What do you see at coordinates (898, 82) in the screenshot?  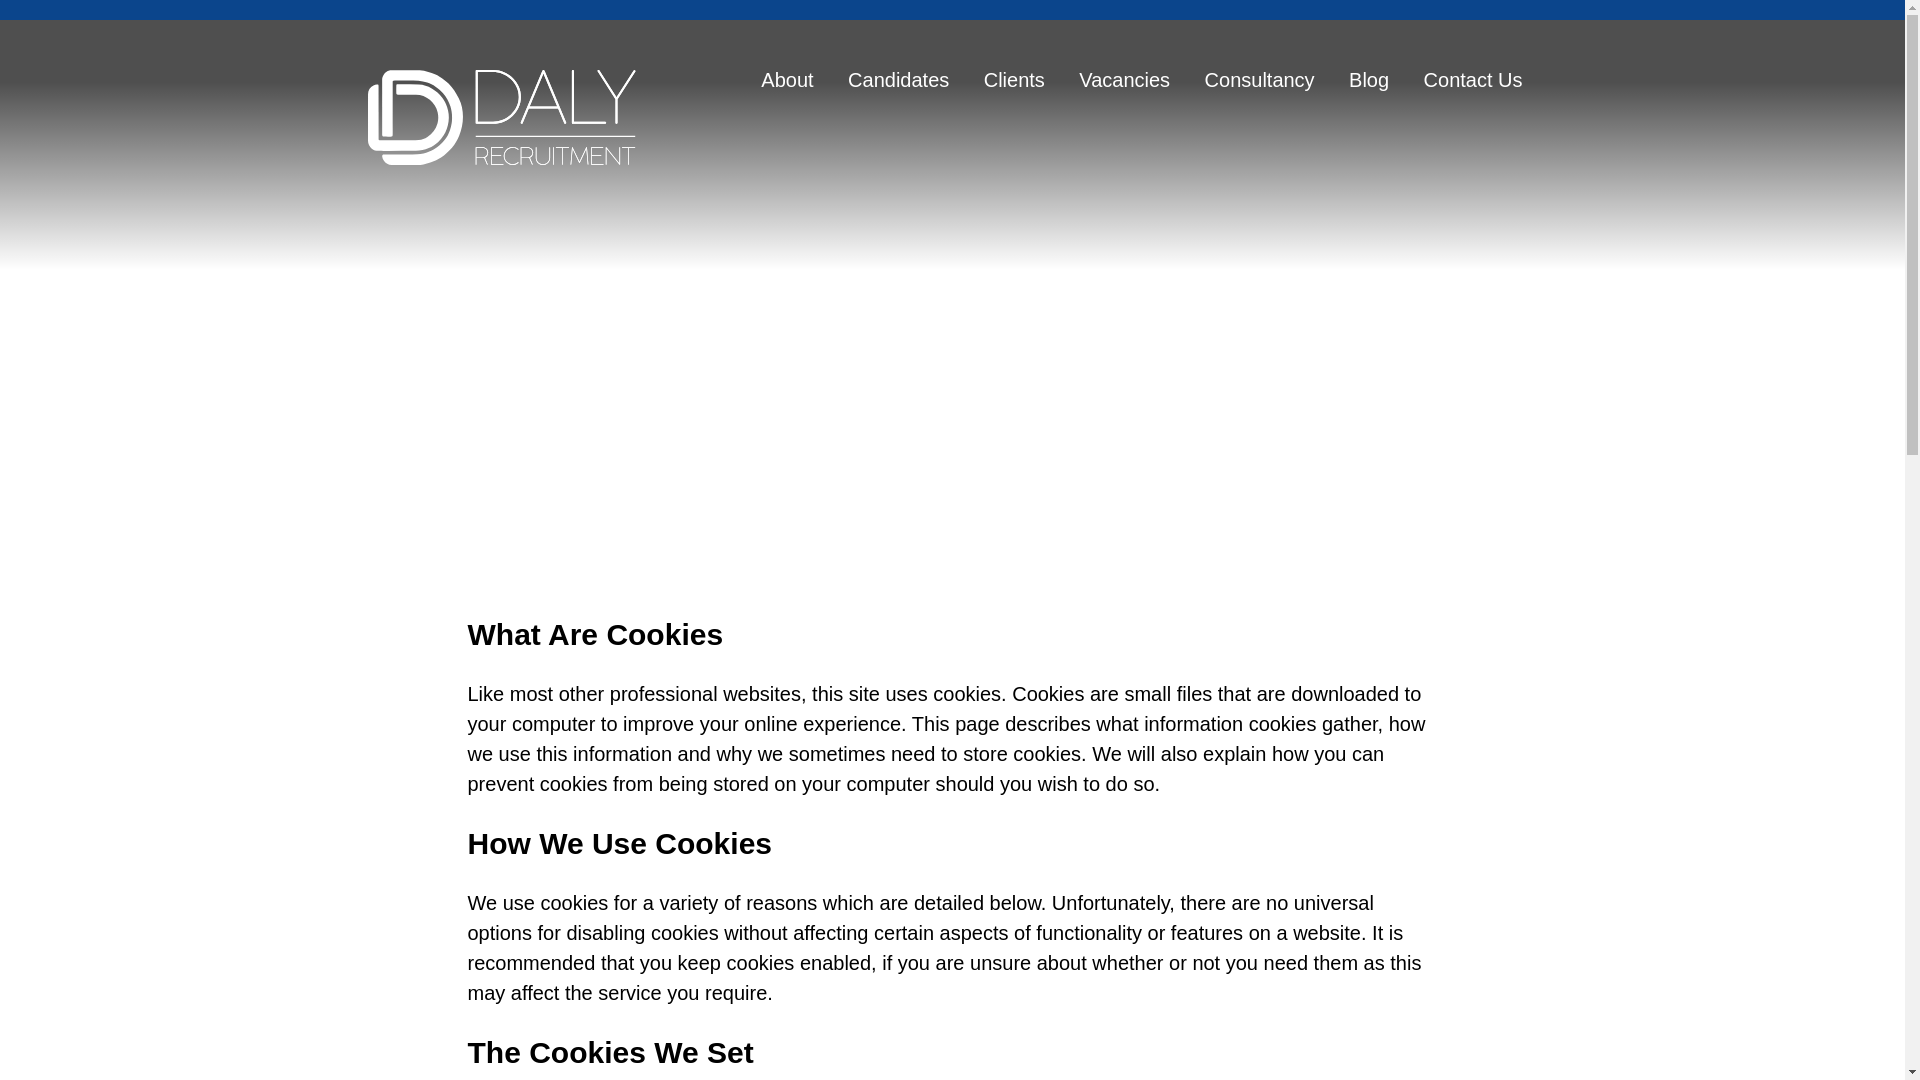 I see `Candidates` at bounding box center [898, 82].